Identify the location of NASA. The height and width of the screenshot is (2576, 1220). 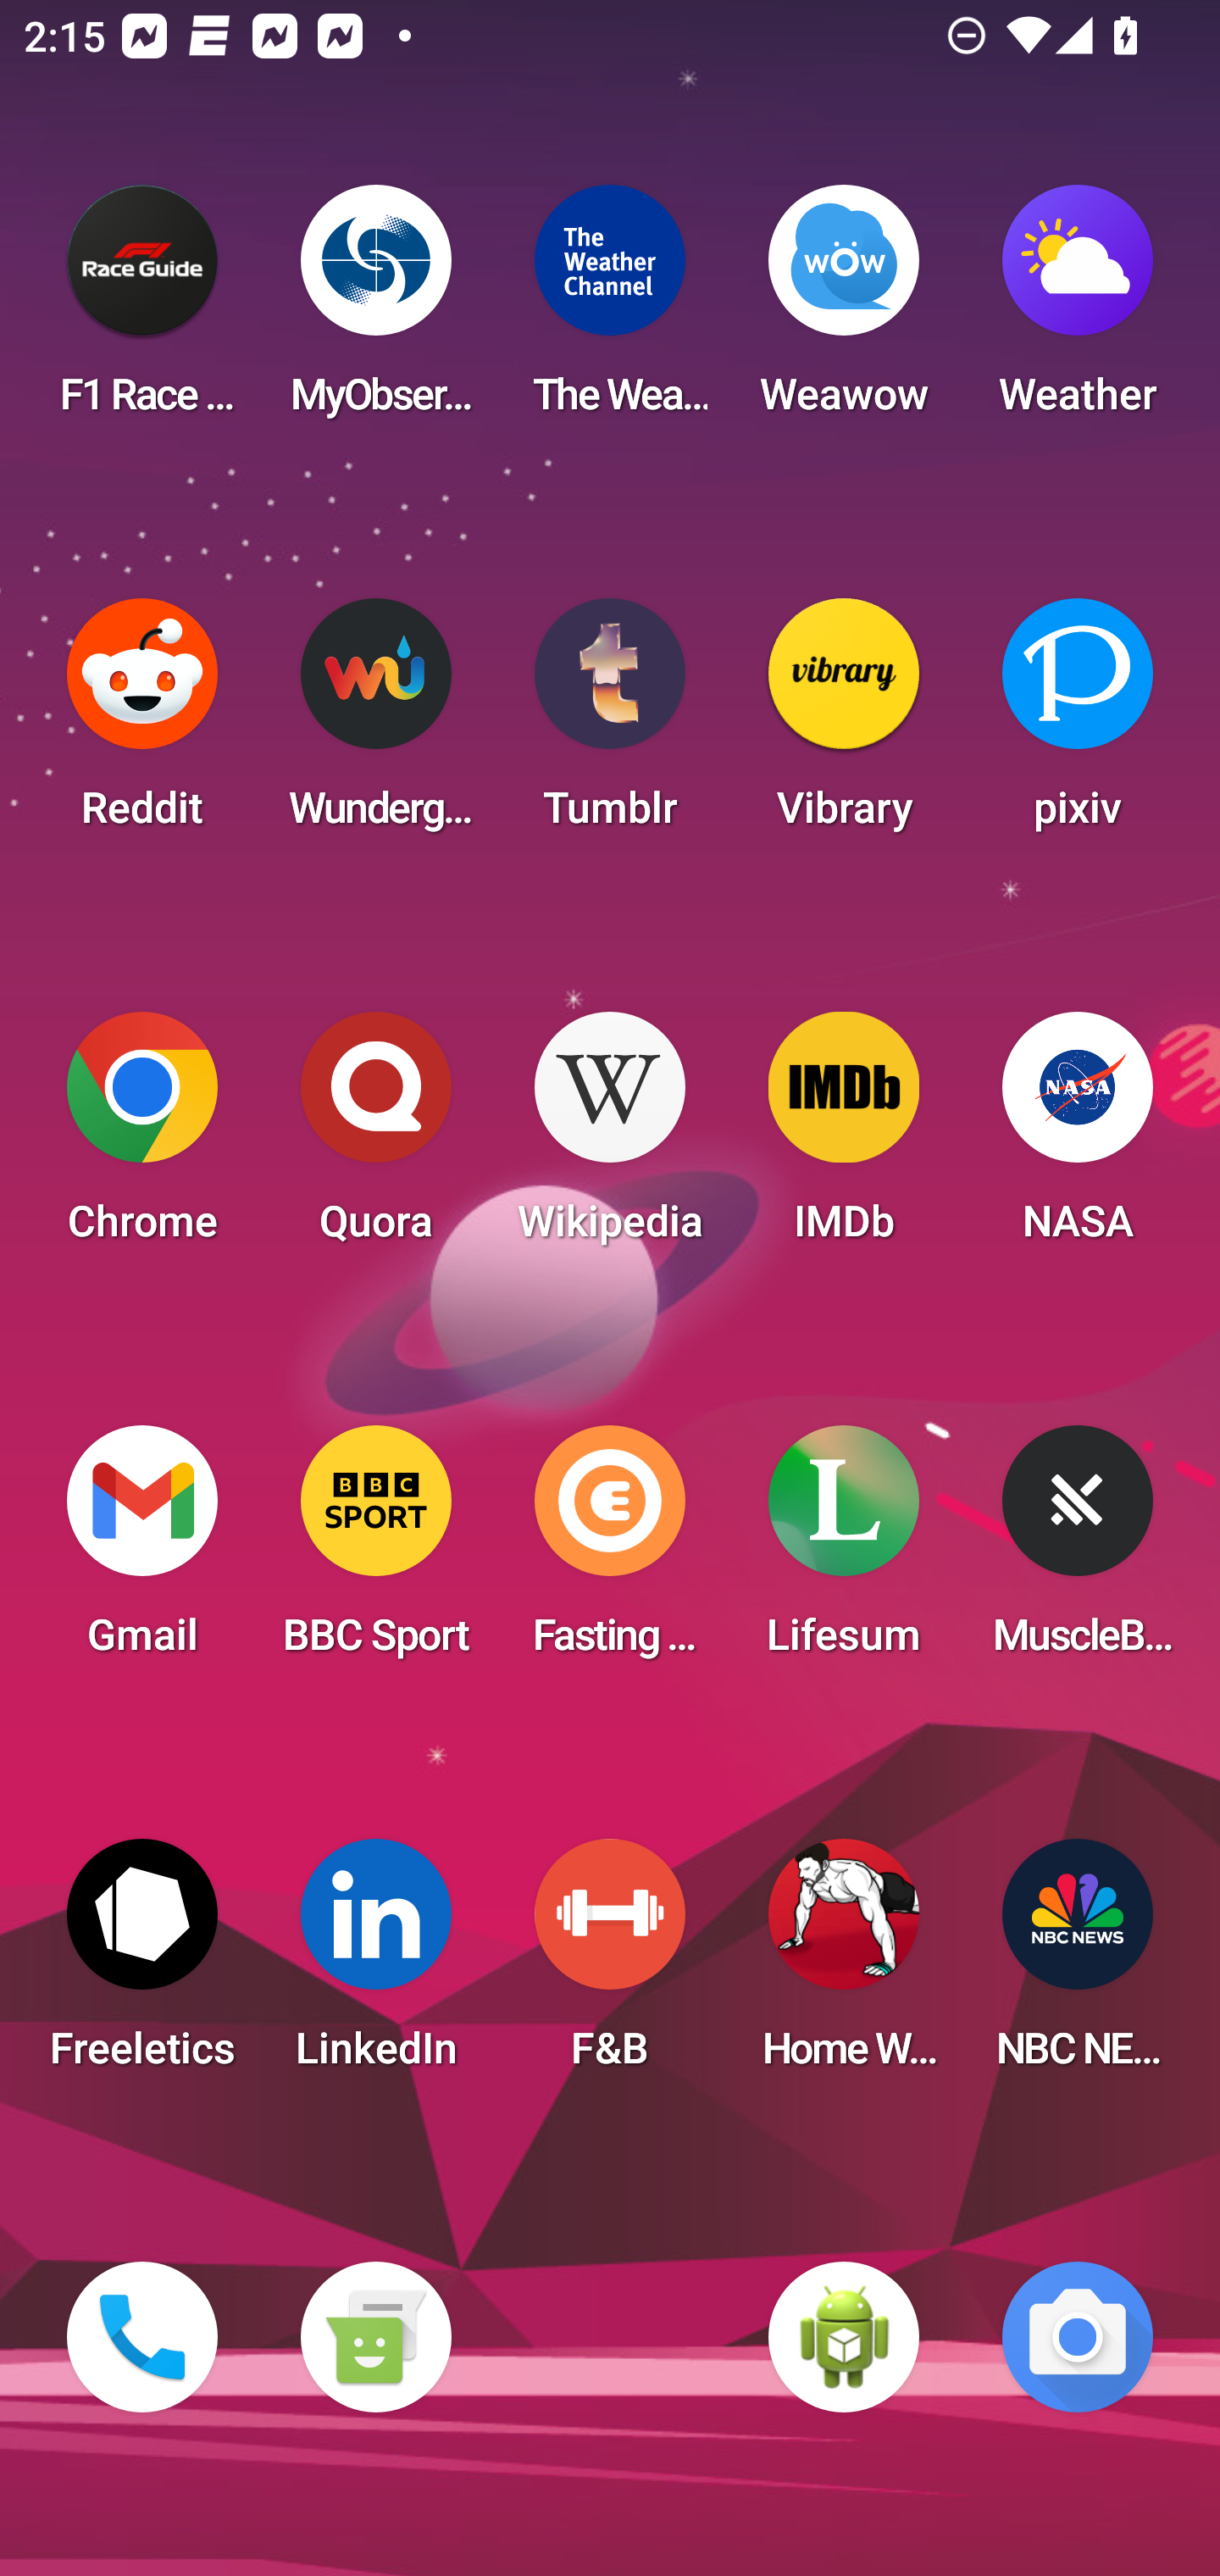
(1078, 1137).